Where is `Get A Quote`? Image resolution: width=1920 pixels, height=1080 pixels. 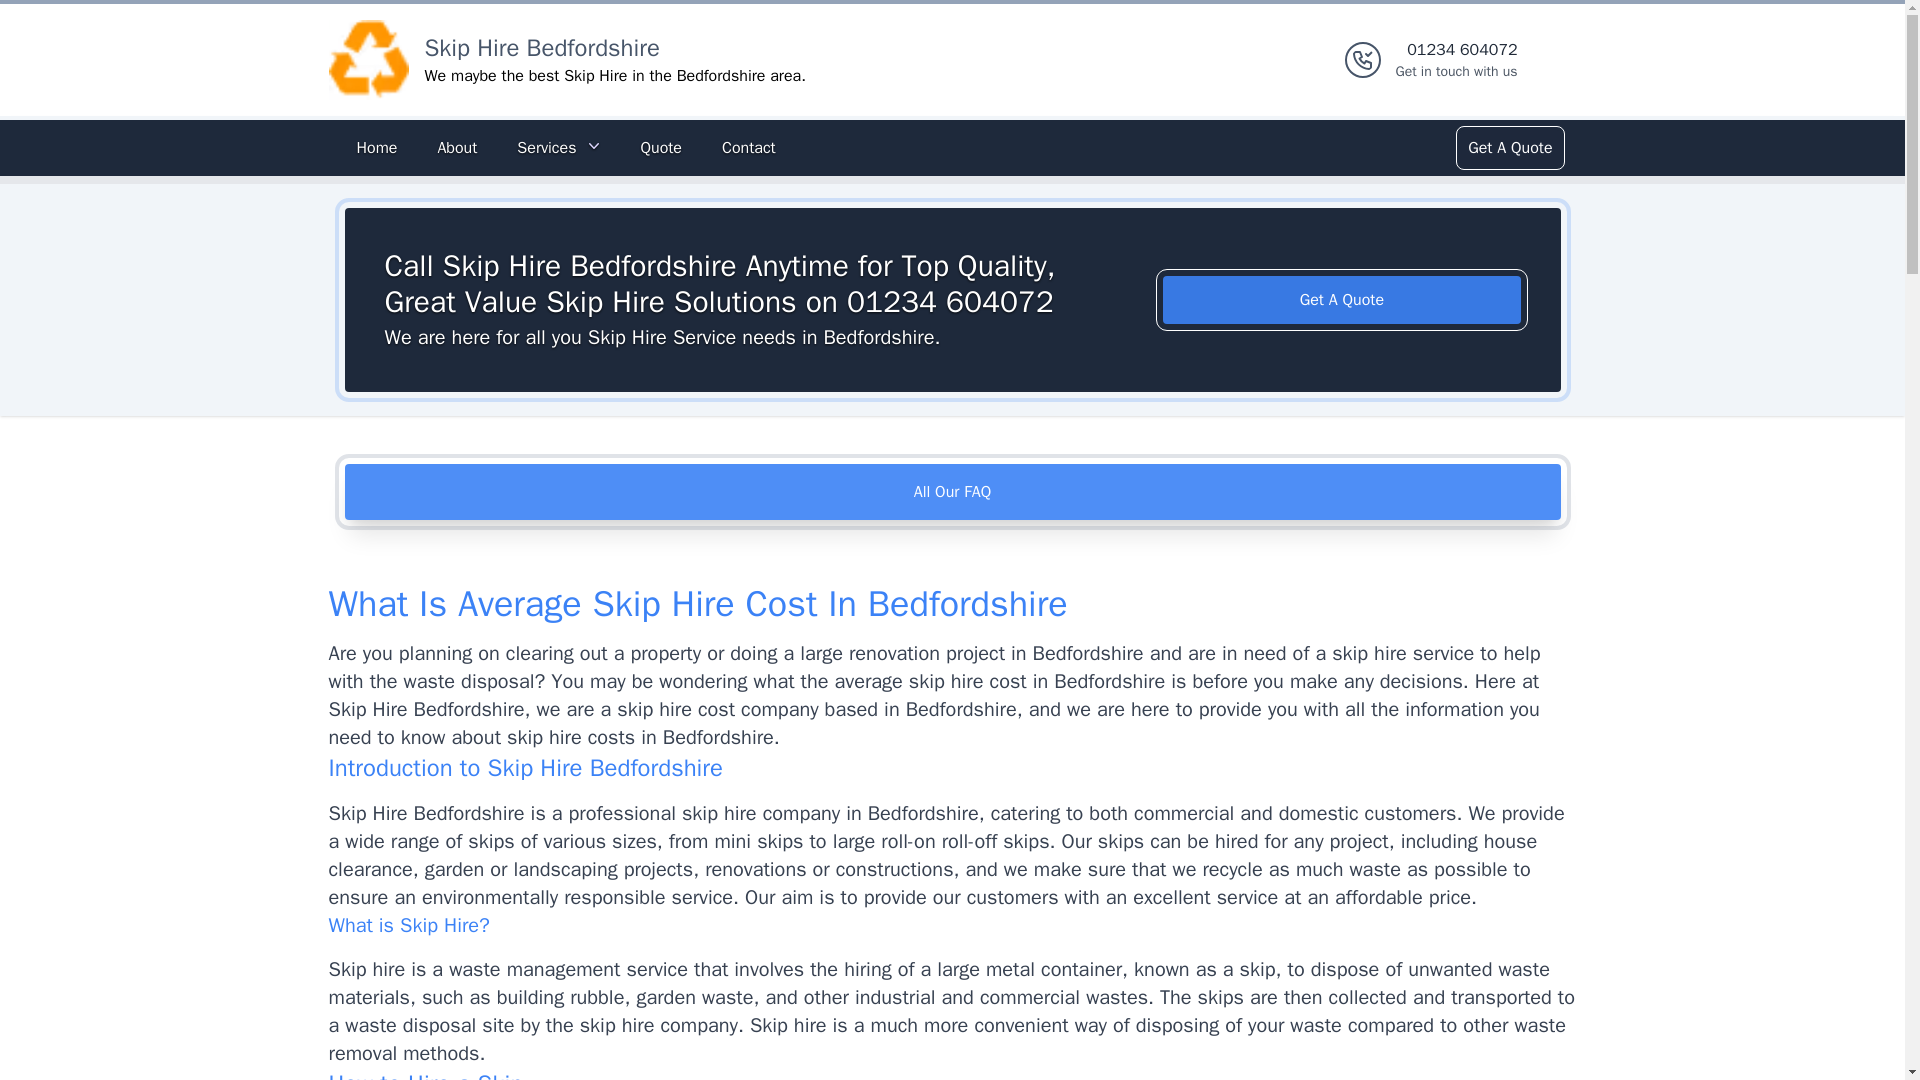 Get A Quote is located at coordinates (1342, 300).